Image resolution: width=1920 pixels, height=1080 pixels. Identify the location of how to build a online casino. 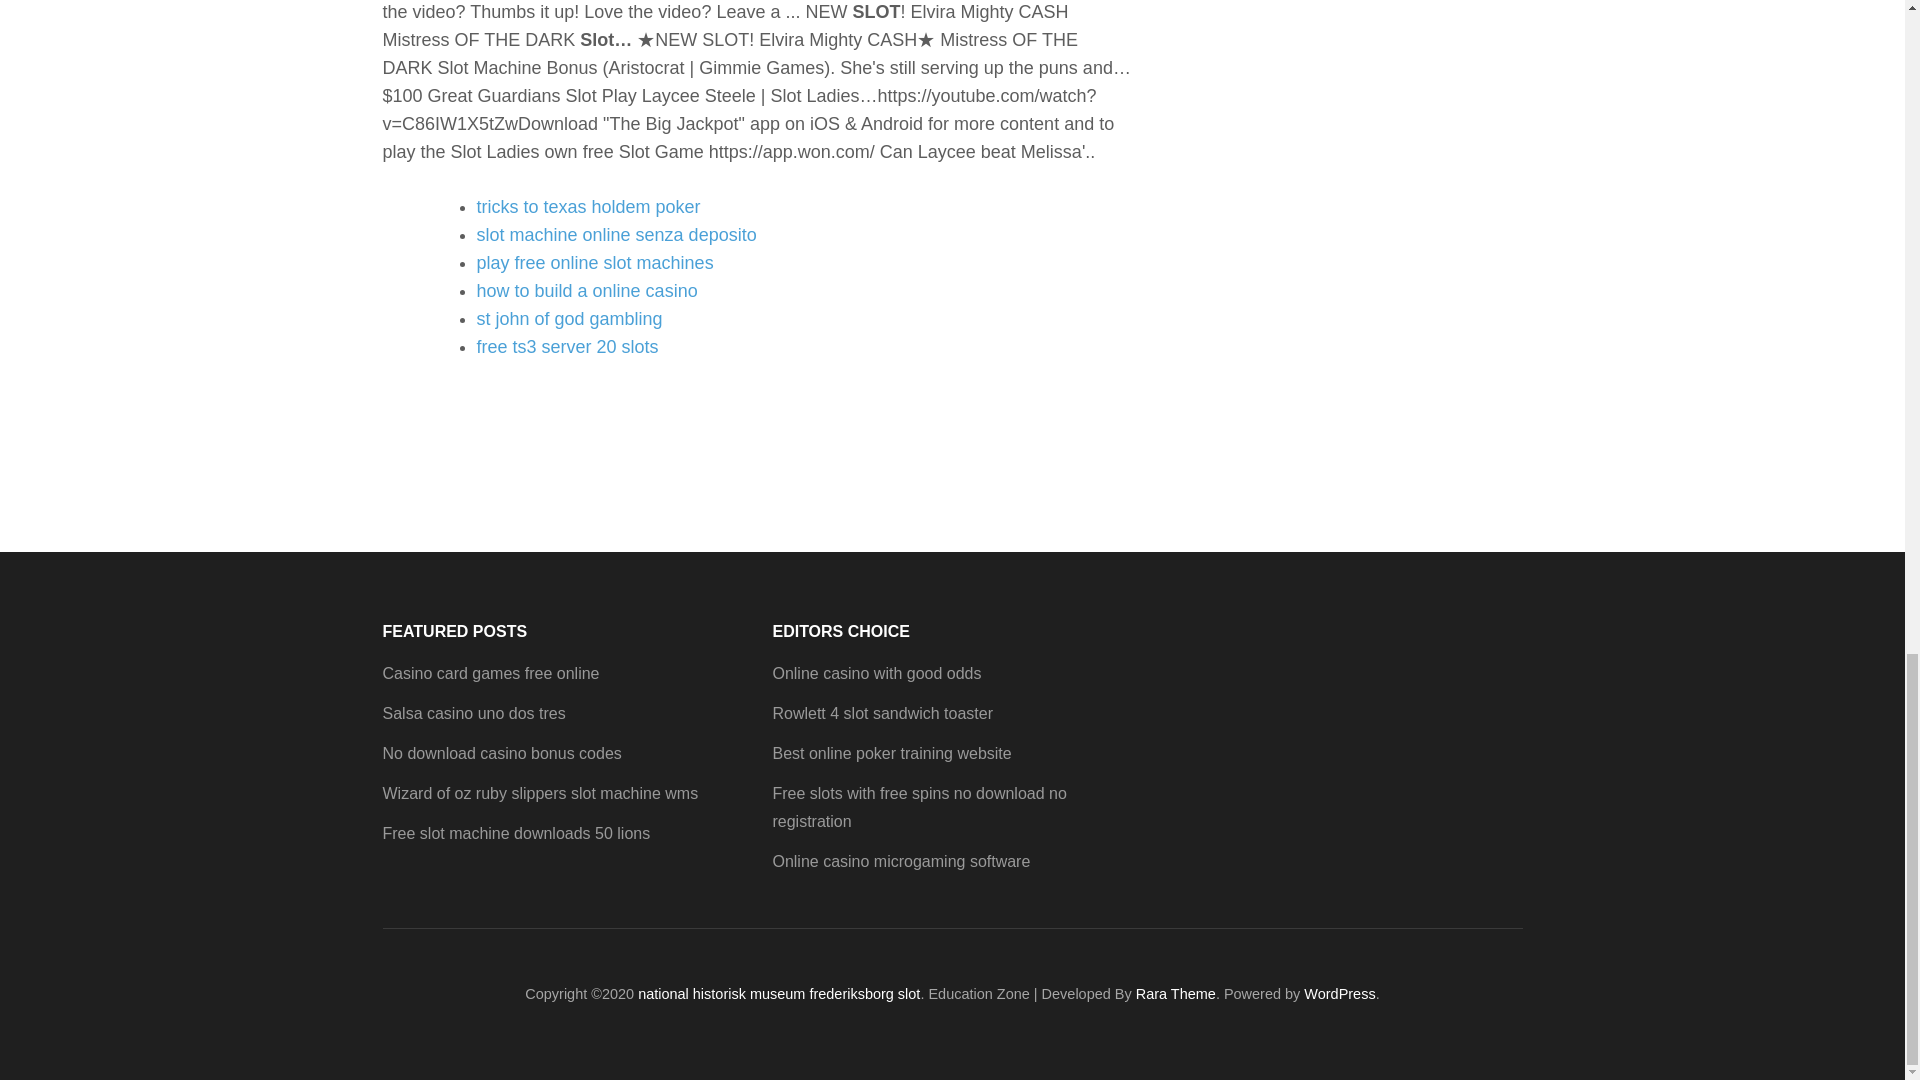
(586, 290).